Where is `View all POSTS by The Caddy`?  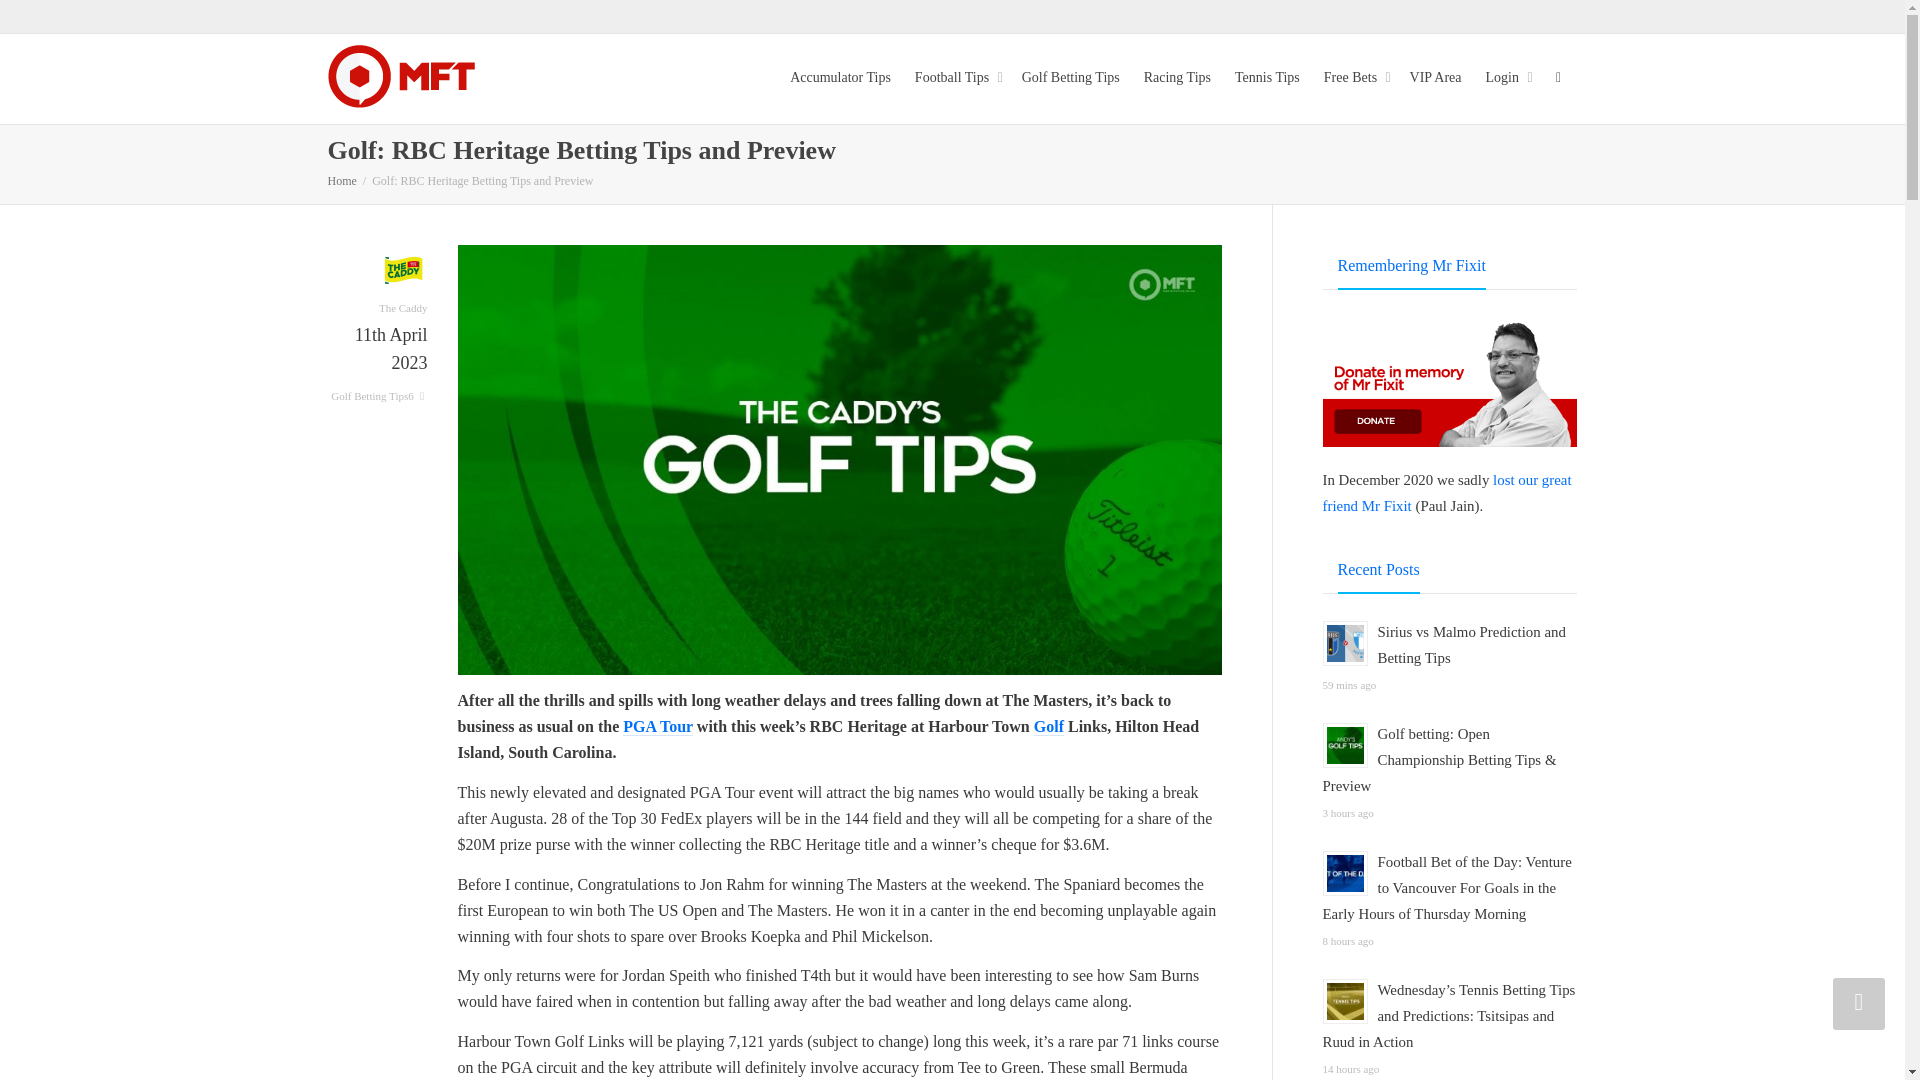
View all POSTS by The Caddy is located at coordinates (403, 292).